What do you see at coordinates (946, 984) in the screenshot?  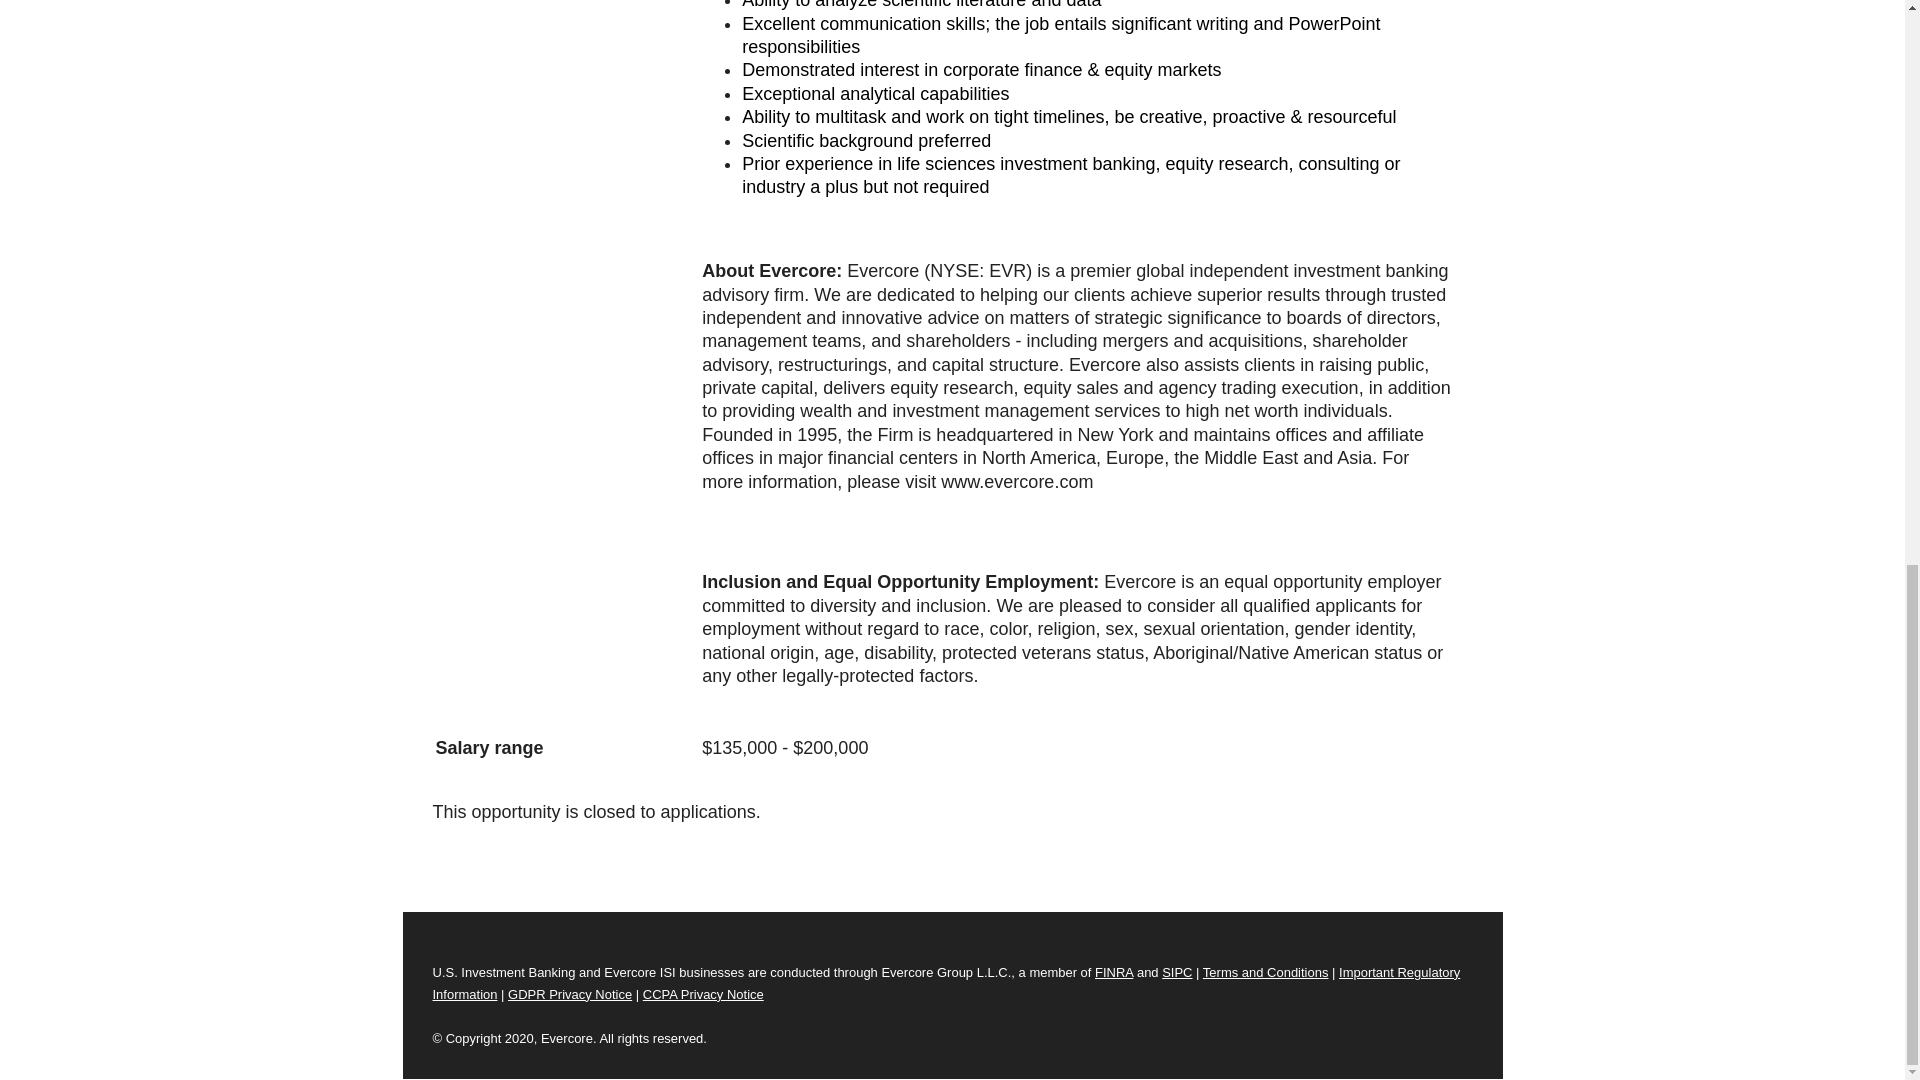 I see `Important Regulatory Information` at bounding box center [946, 984].